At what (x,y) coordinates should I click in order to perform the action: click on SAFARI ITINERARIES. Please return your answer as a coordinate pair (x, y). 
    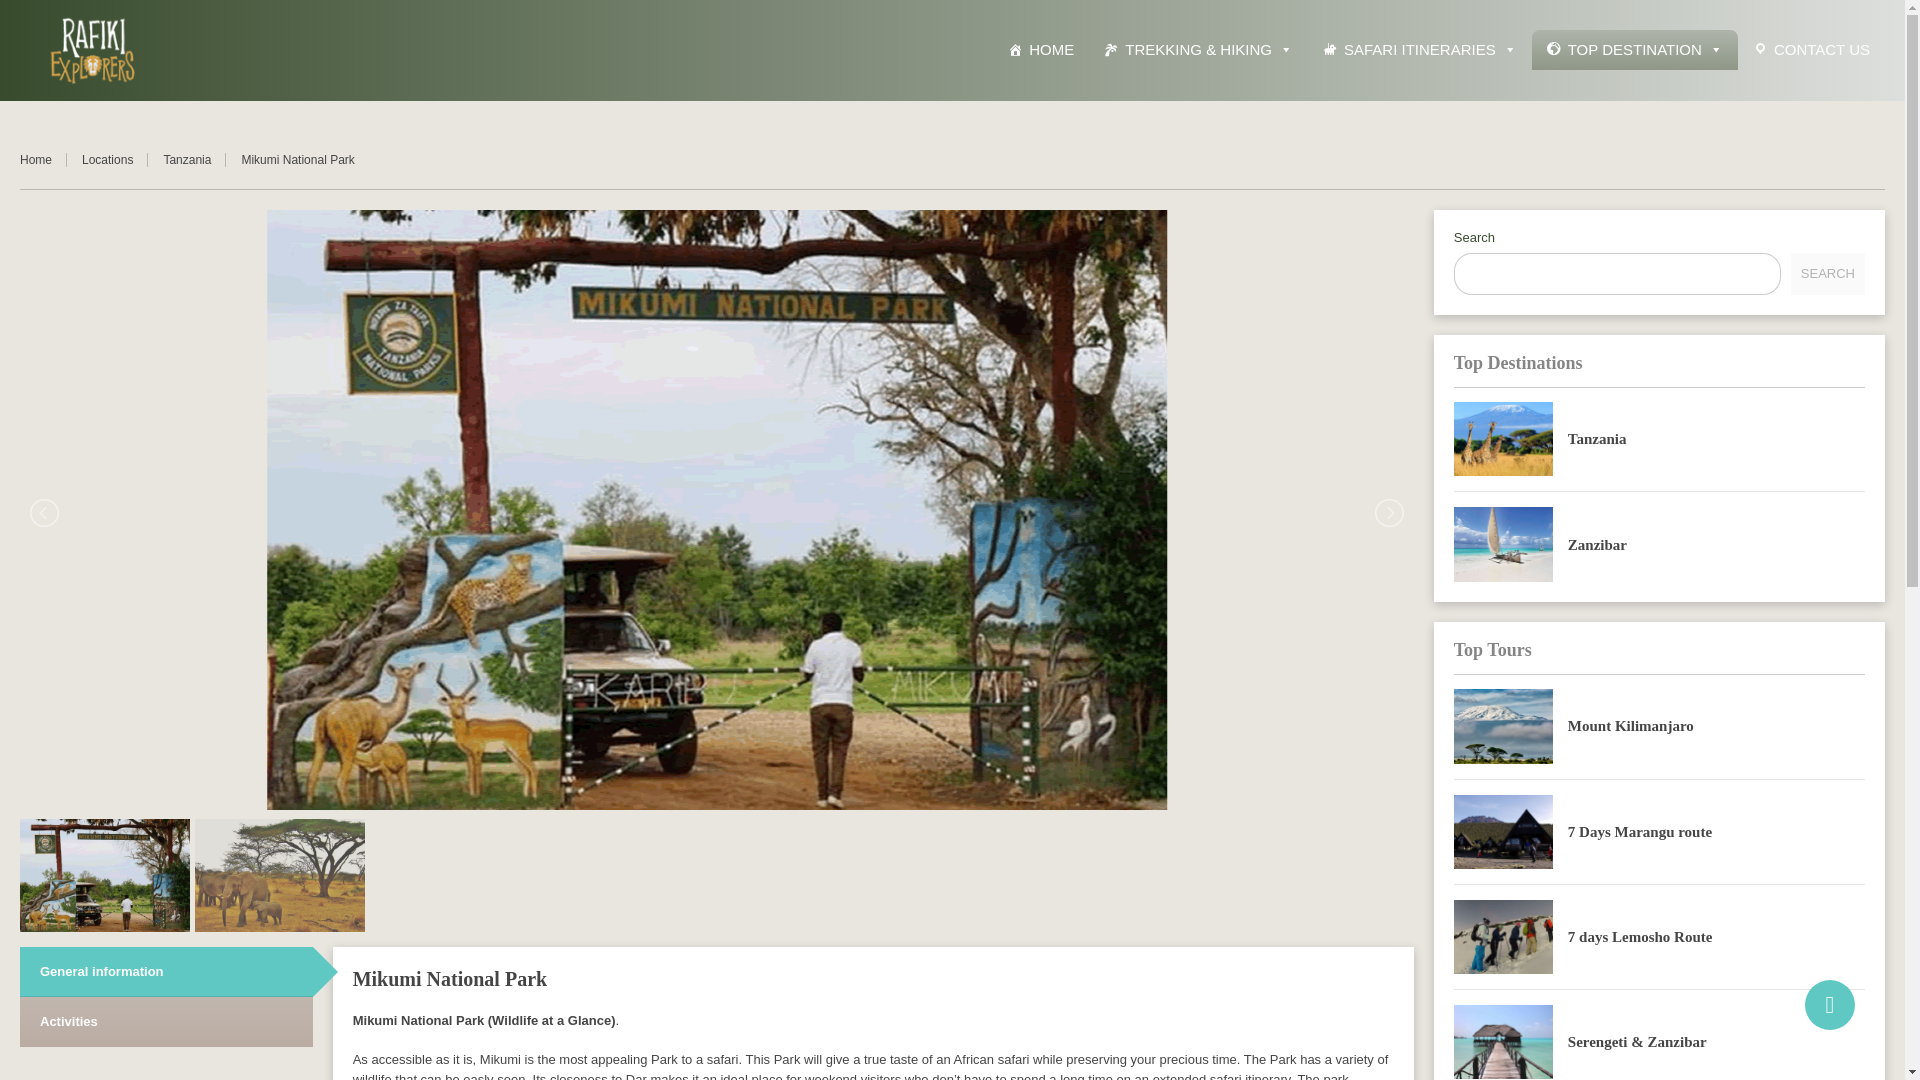
    Looking at the image, I should click on (1420, 50).